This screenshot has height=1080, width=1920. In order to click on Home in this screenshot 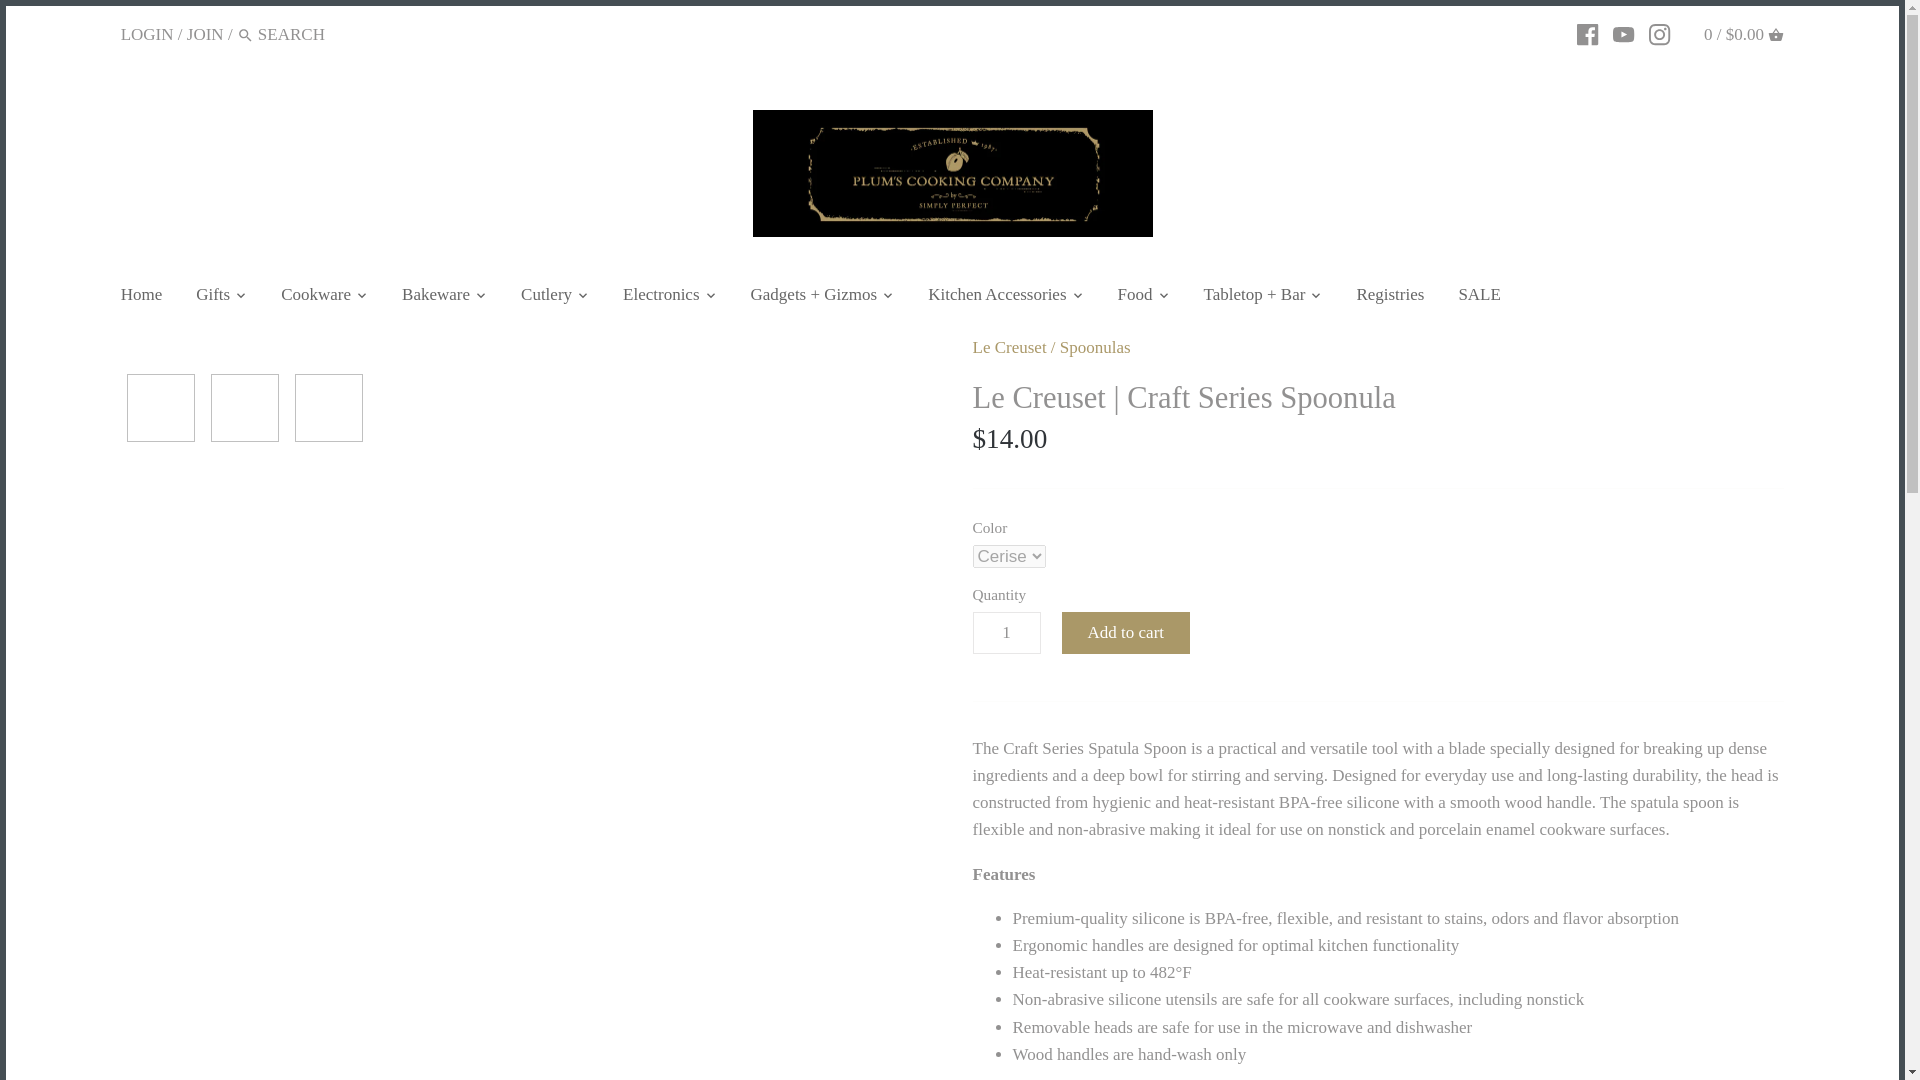, I will do `click(150, 297)`.